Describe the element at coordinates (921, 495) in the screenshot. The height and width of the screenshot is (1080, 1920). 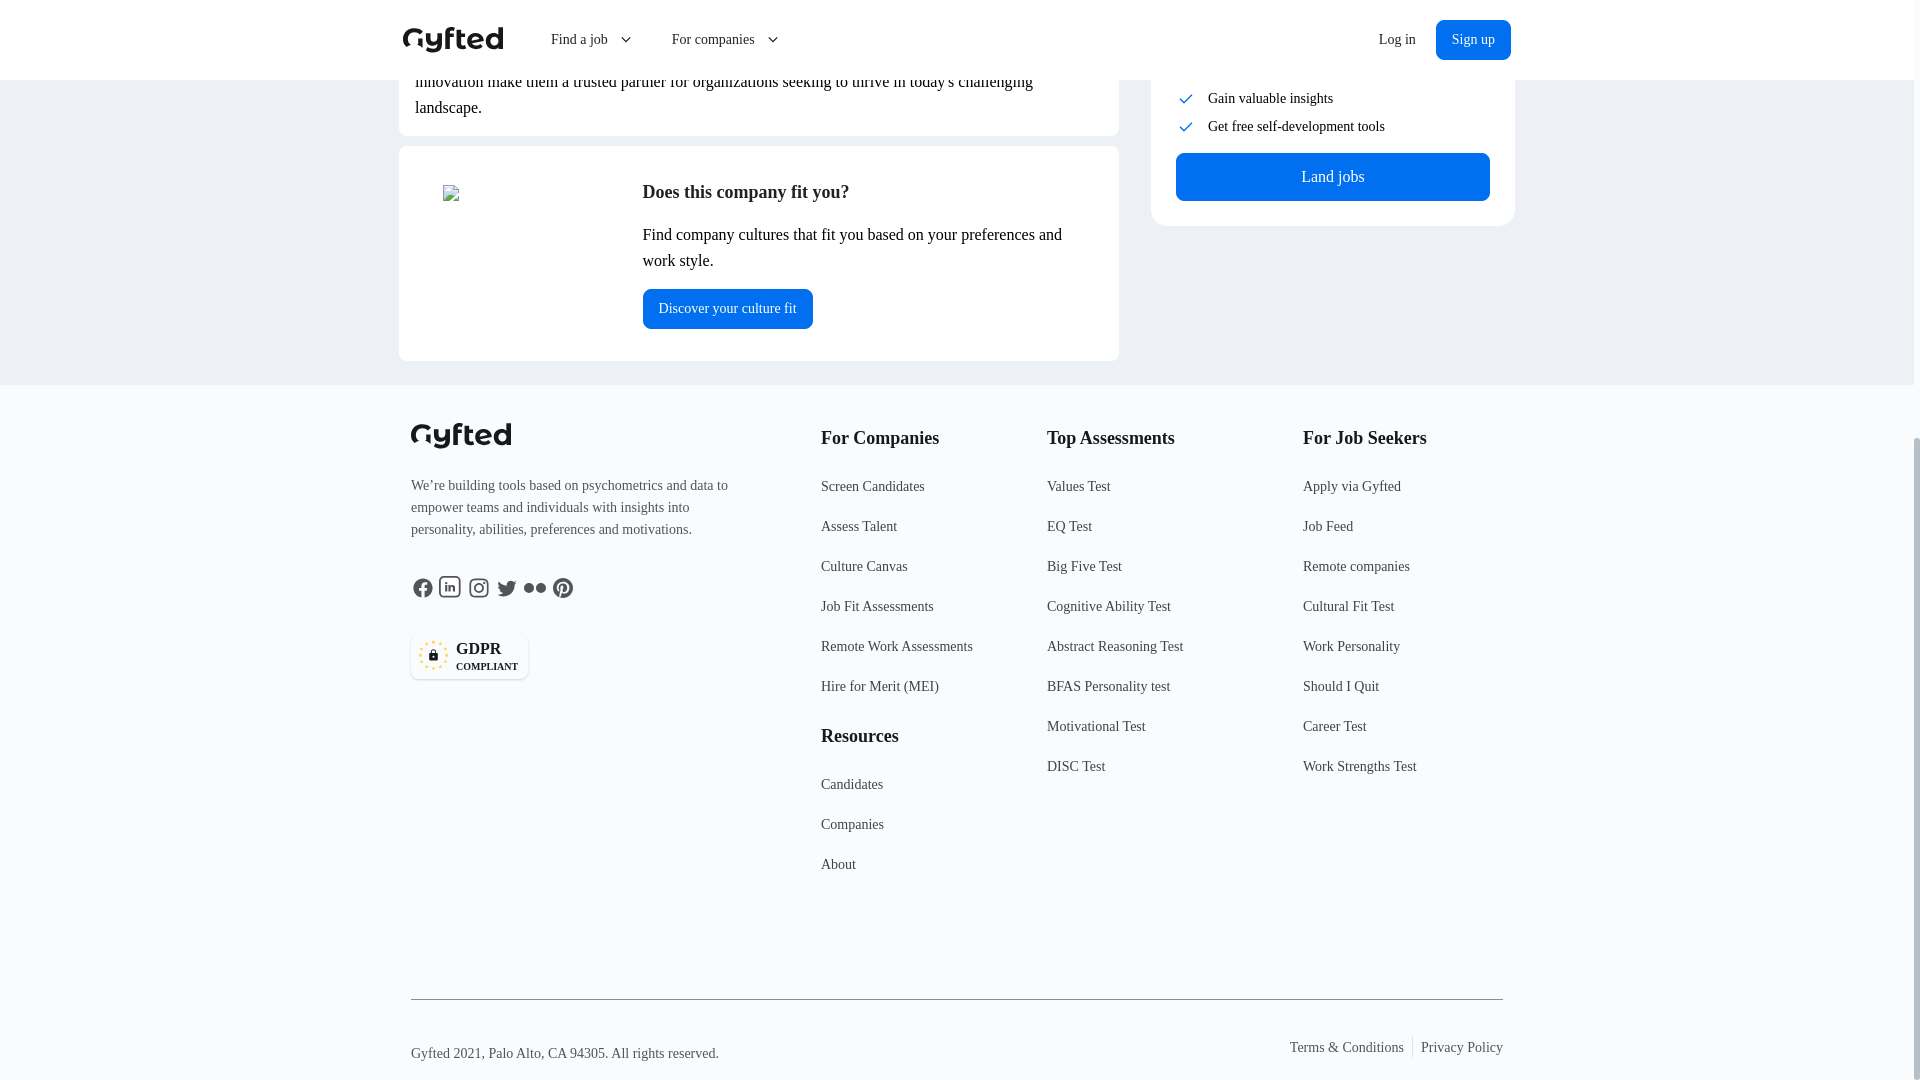
I see `Values Test` at that location.